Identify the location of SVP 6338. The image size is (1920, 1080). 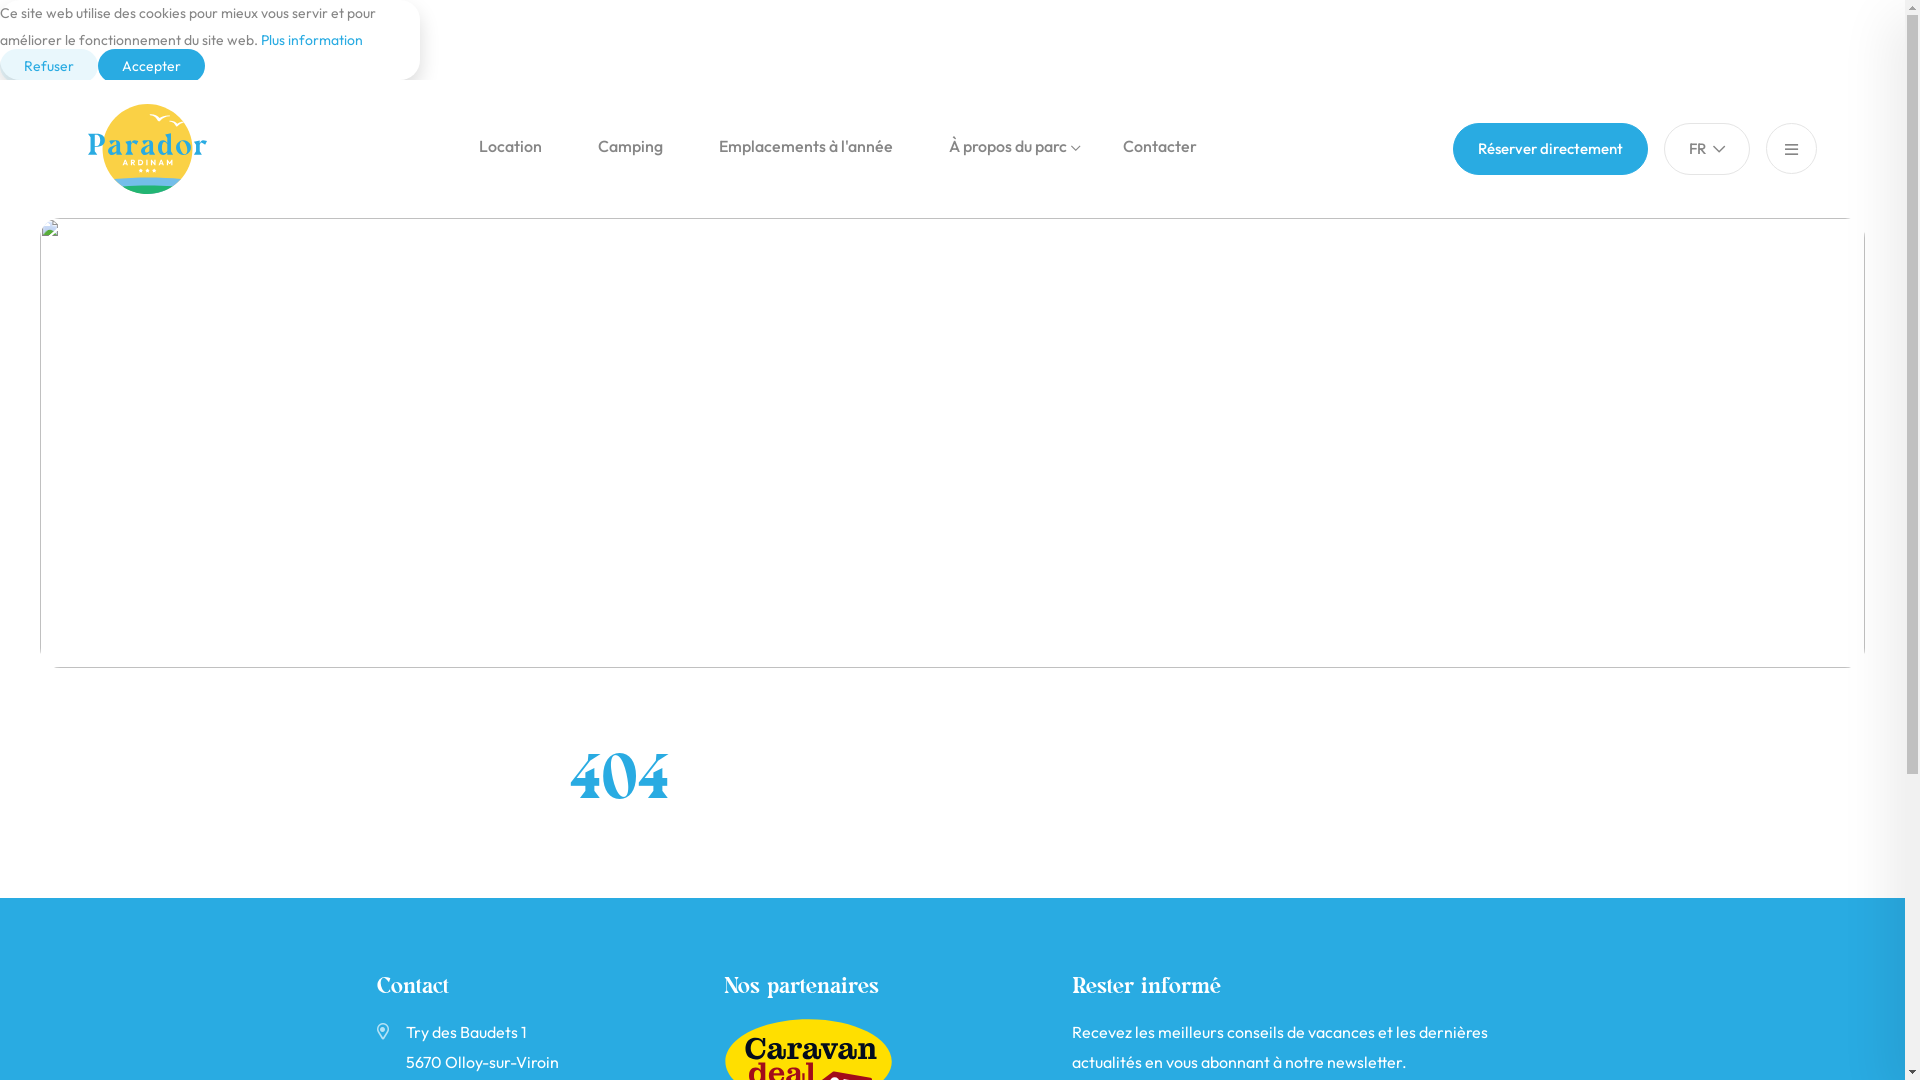
(952, 443).